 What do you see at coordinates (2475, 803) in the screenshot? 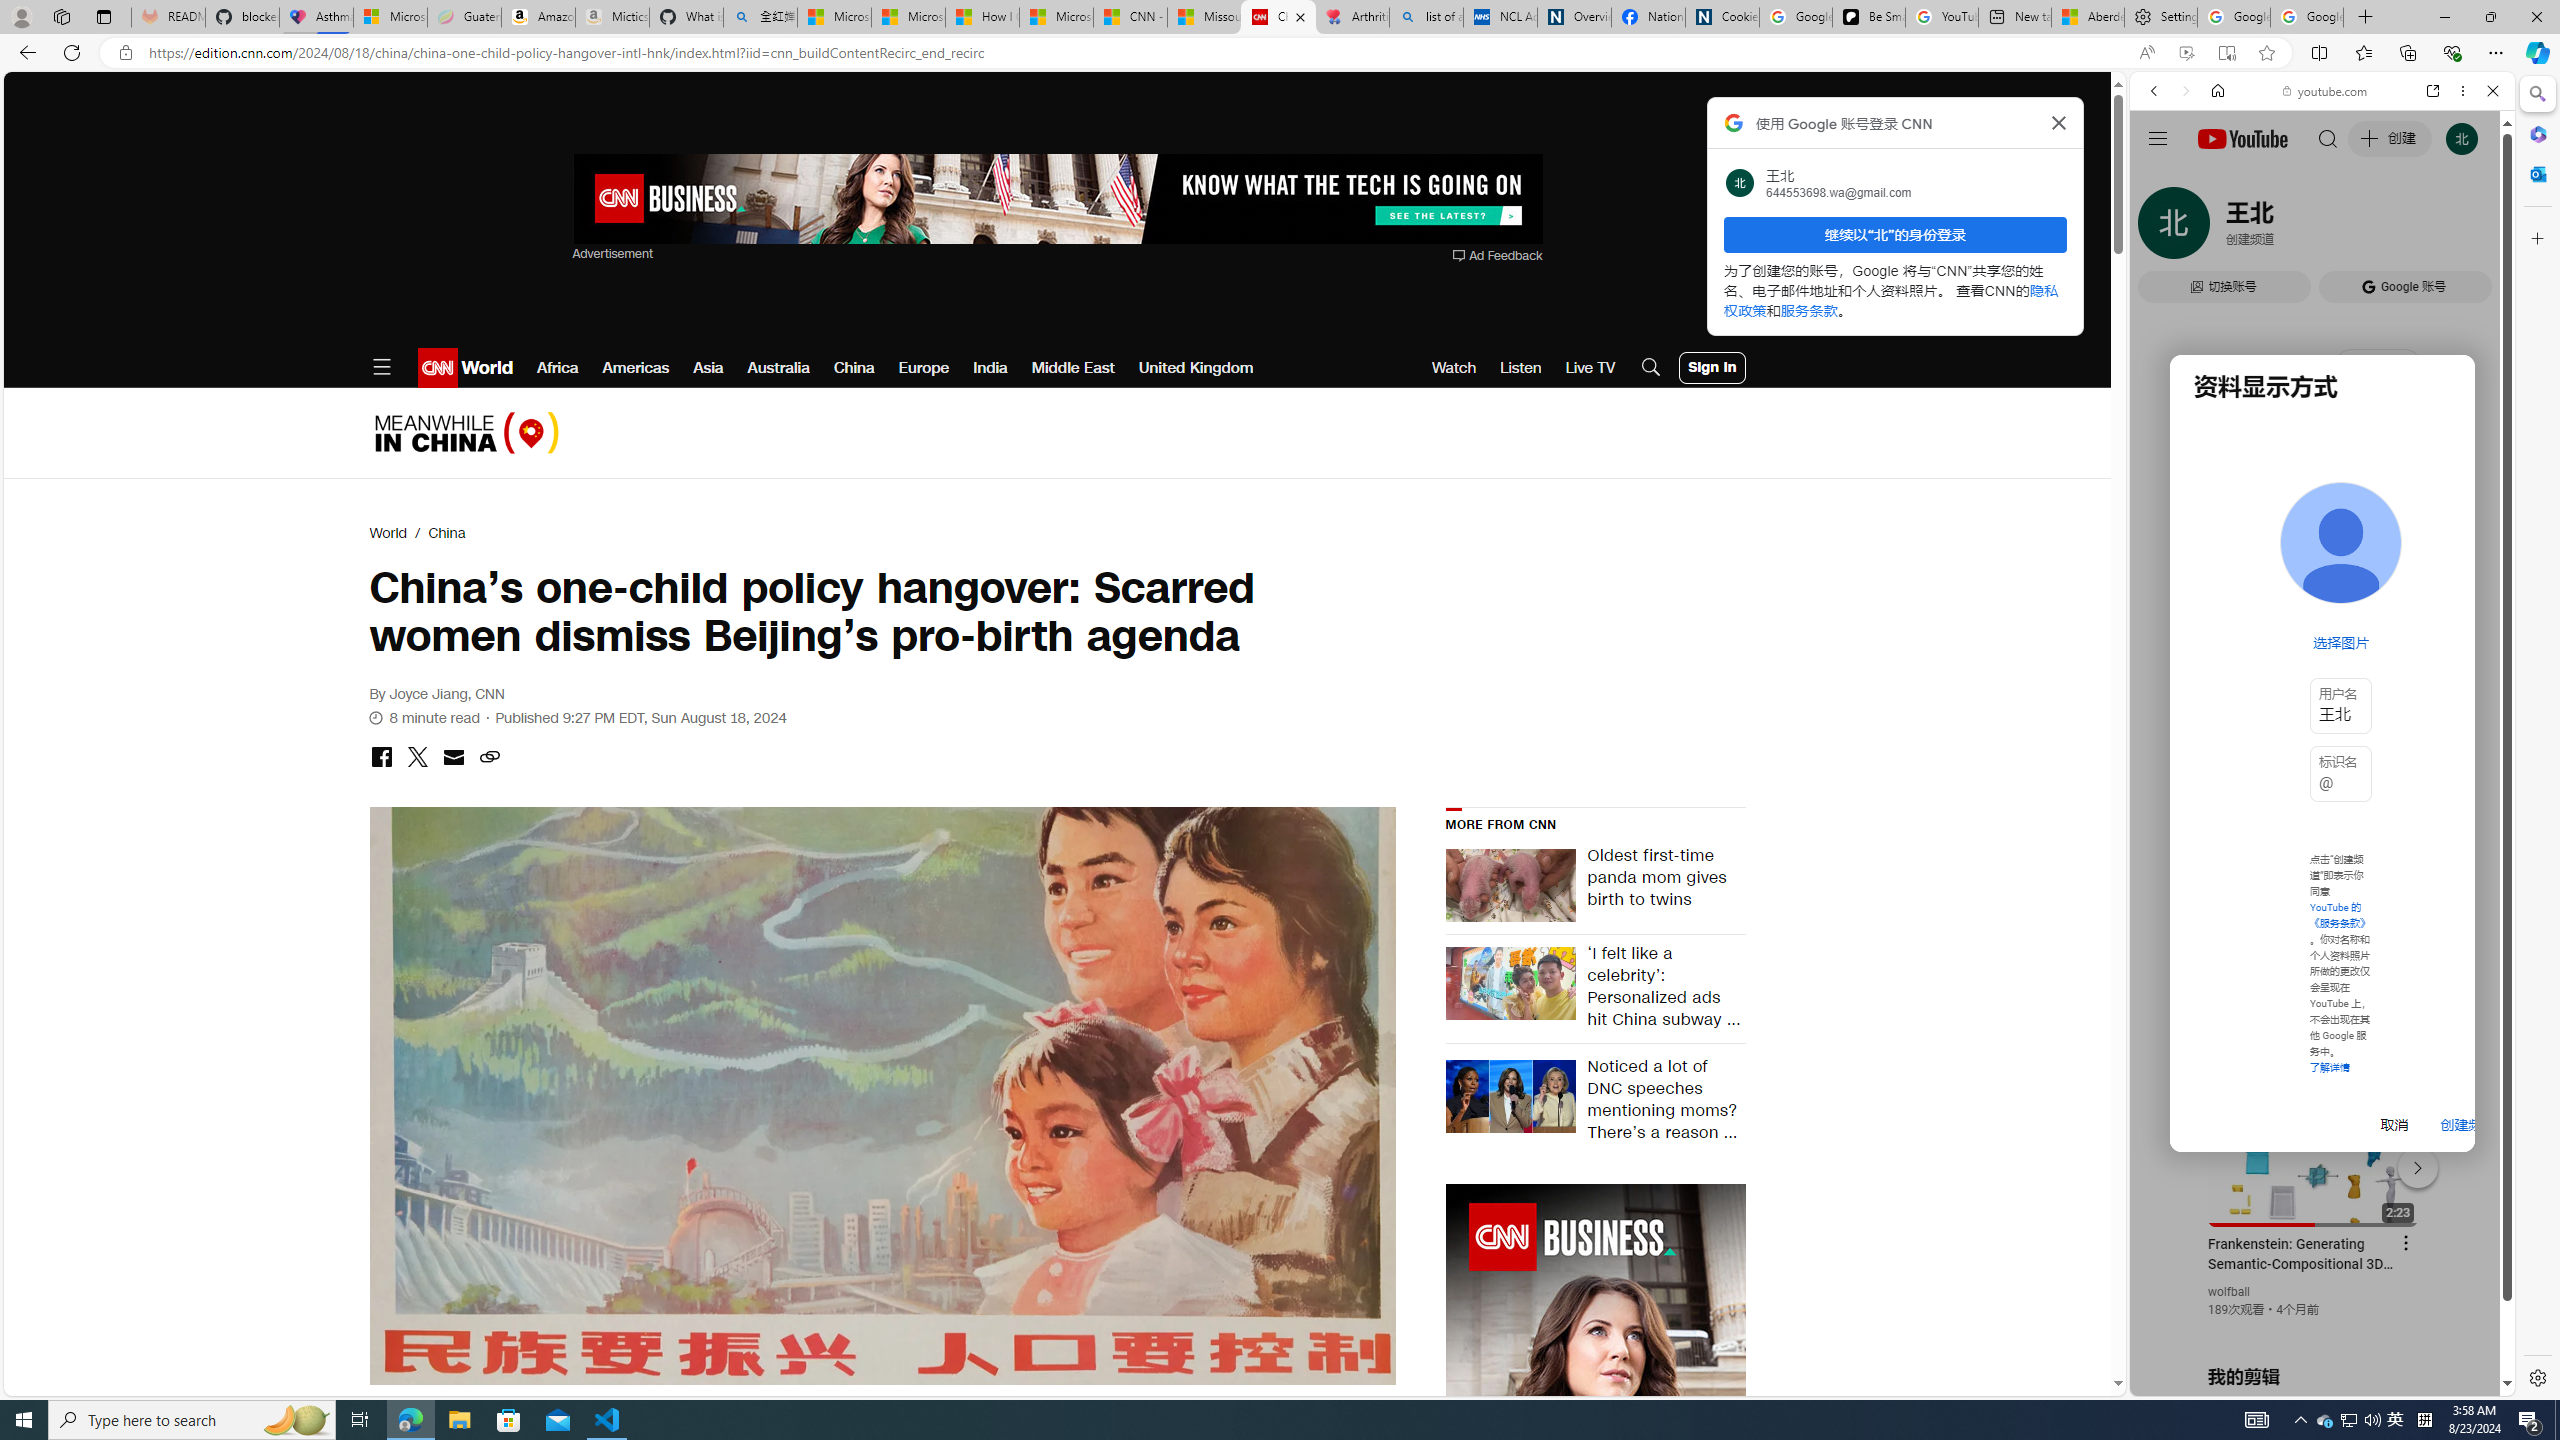
I see `Click to scroll right` at bounding box center [2475, 803].